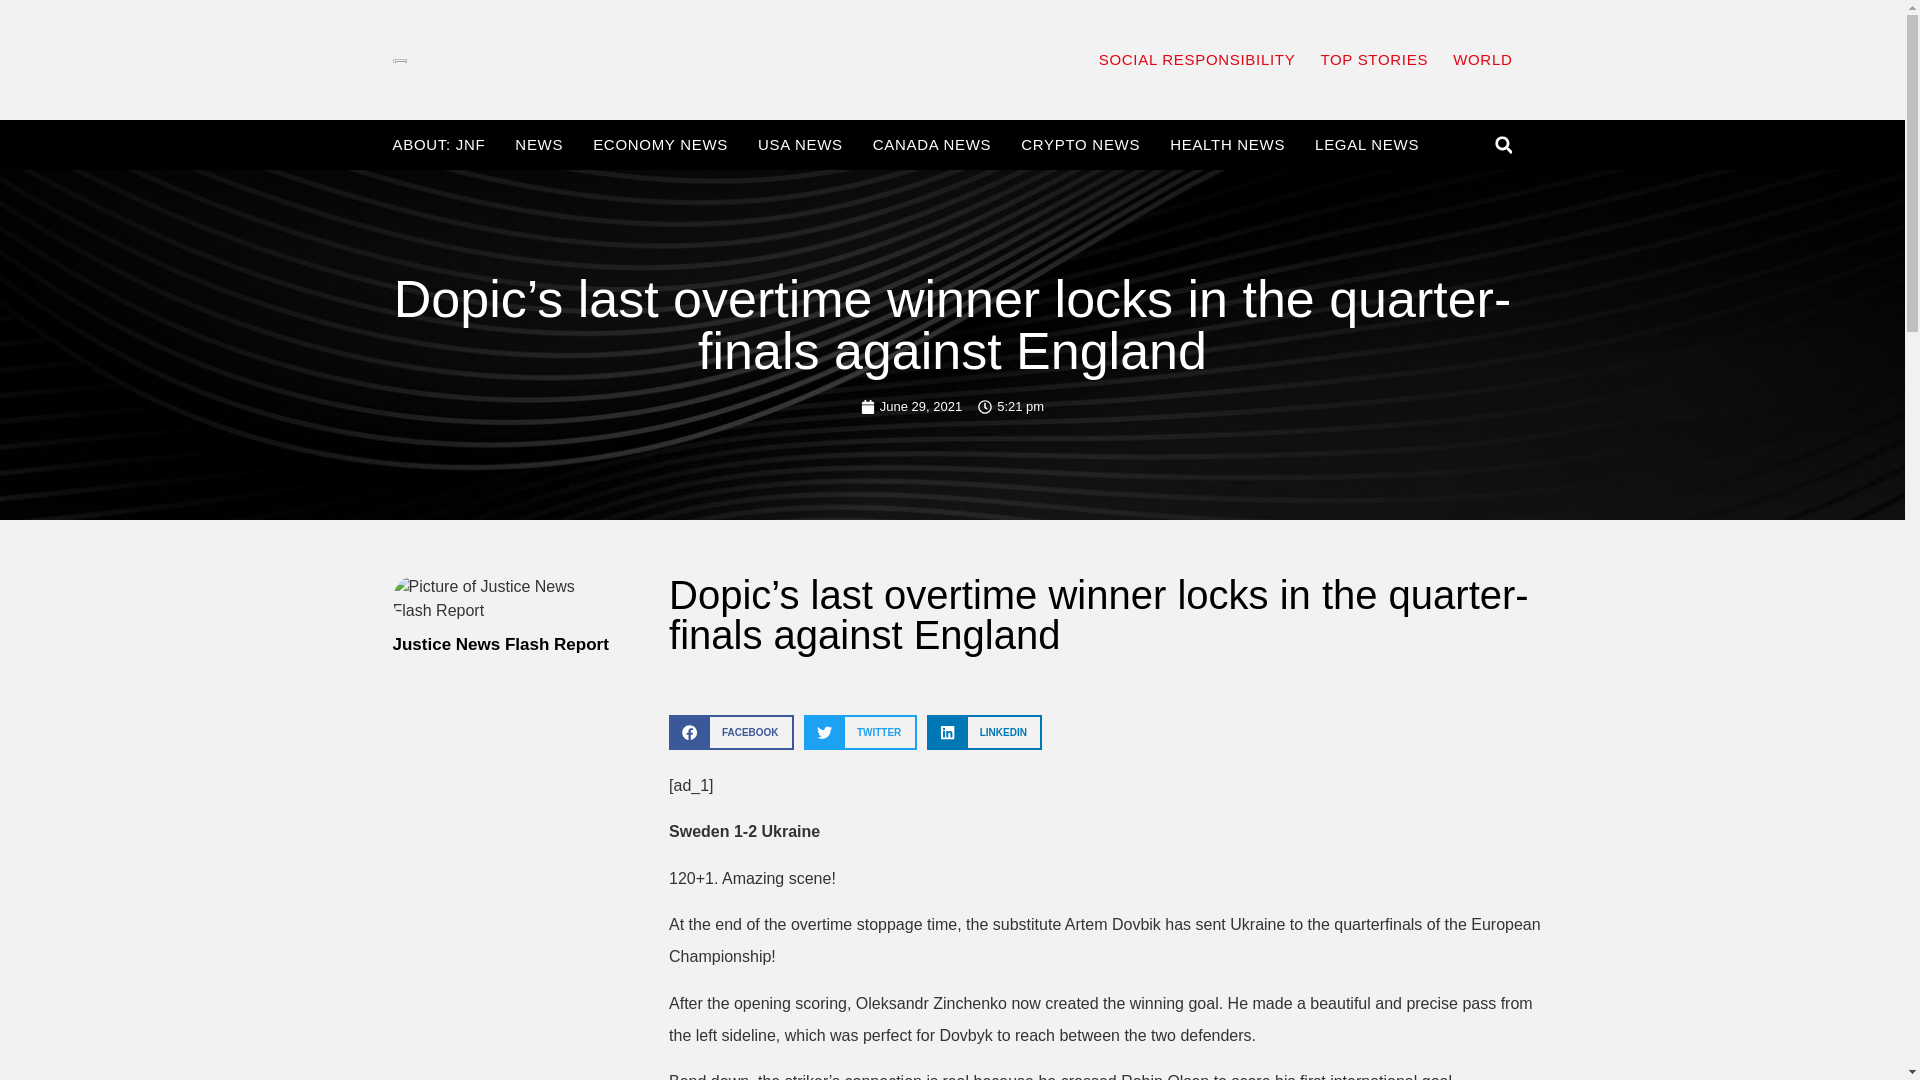  What do you see at coordinates (1374, 60) in the screenshot?
I see `TOP STORIES` at bounding box center [1374, 60].